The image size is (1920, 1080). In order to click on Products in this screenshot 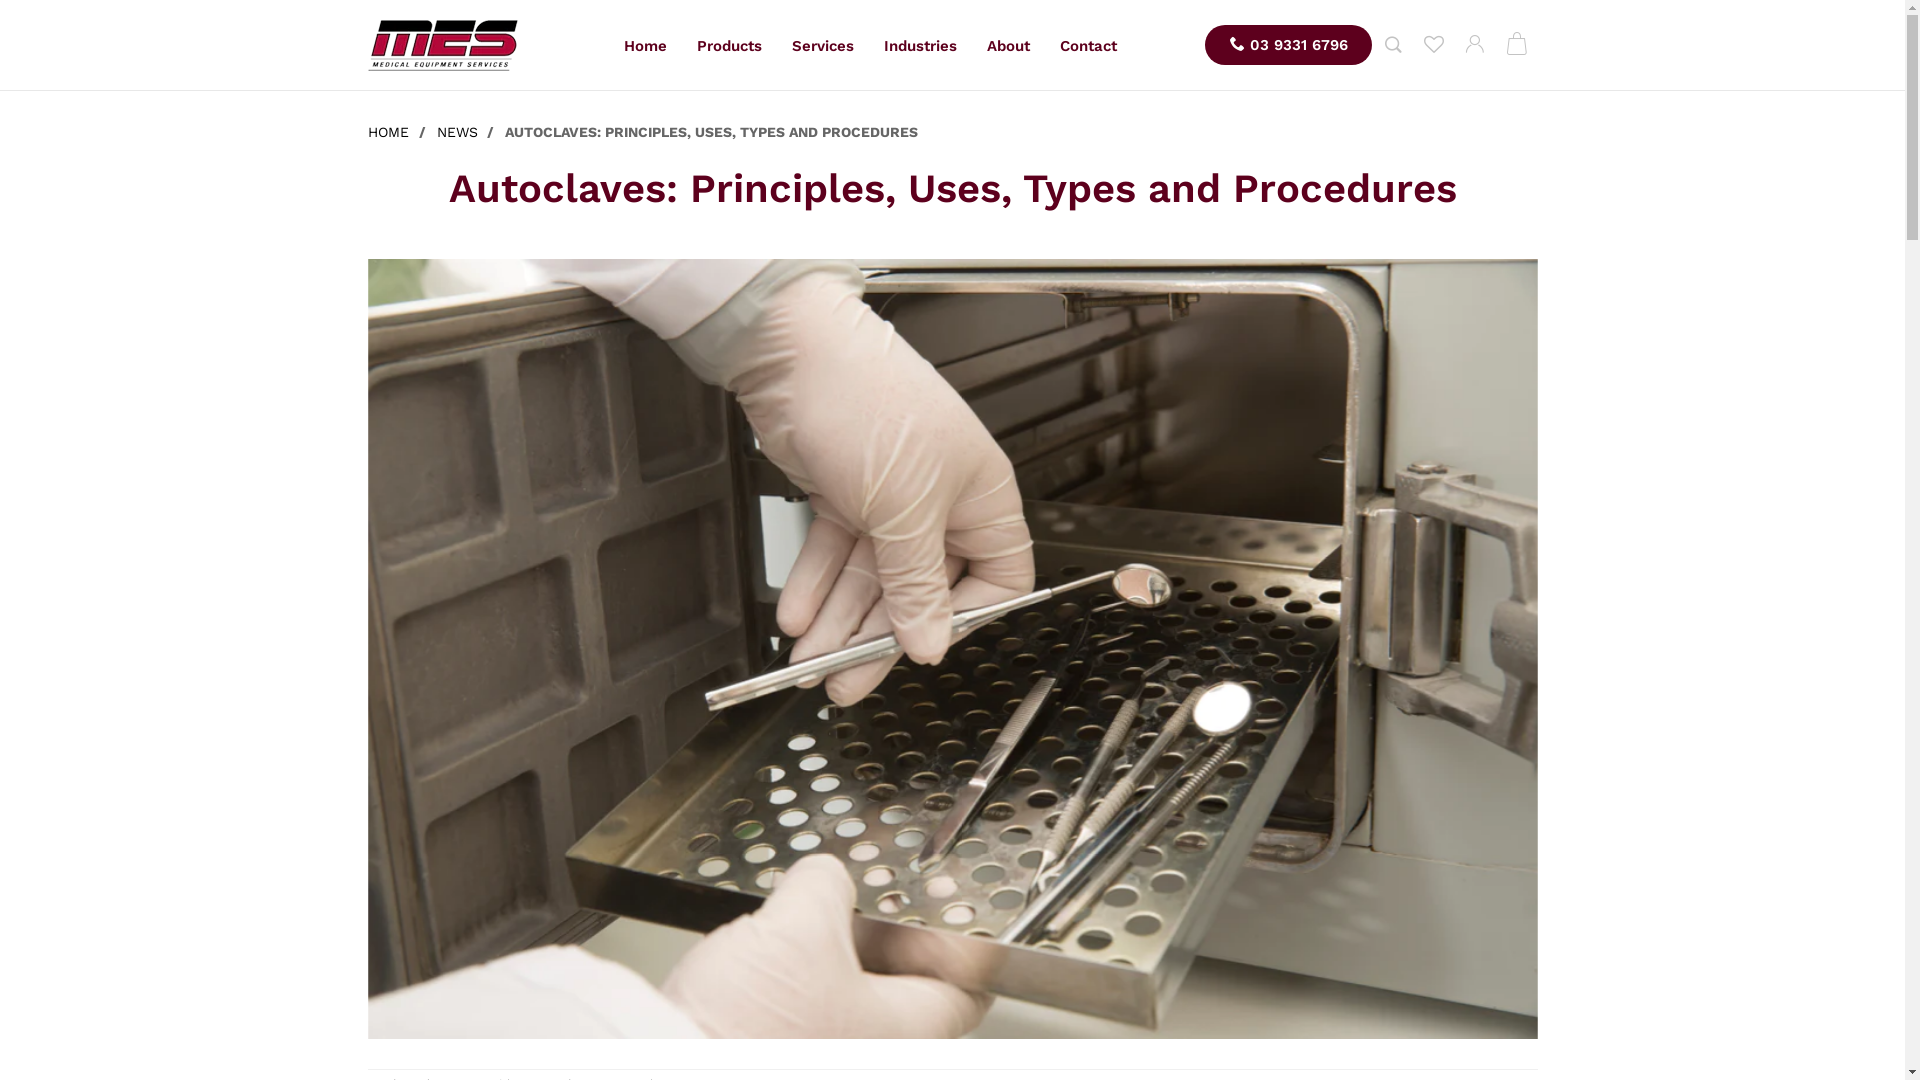, I will do `click(730, 46)`.